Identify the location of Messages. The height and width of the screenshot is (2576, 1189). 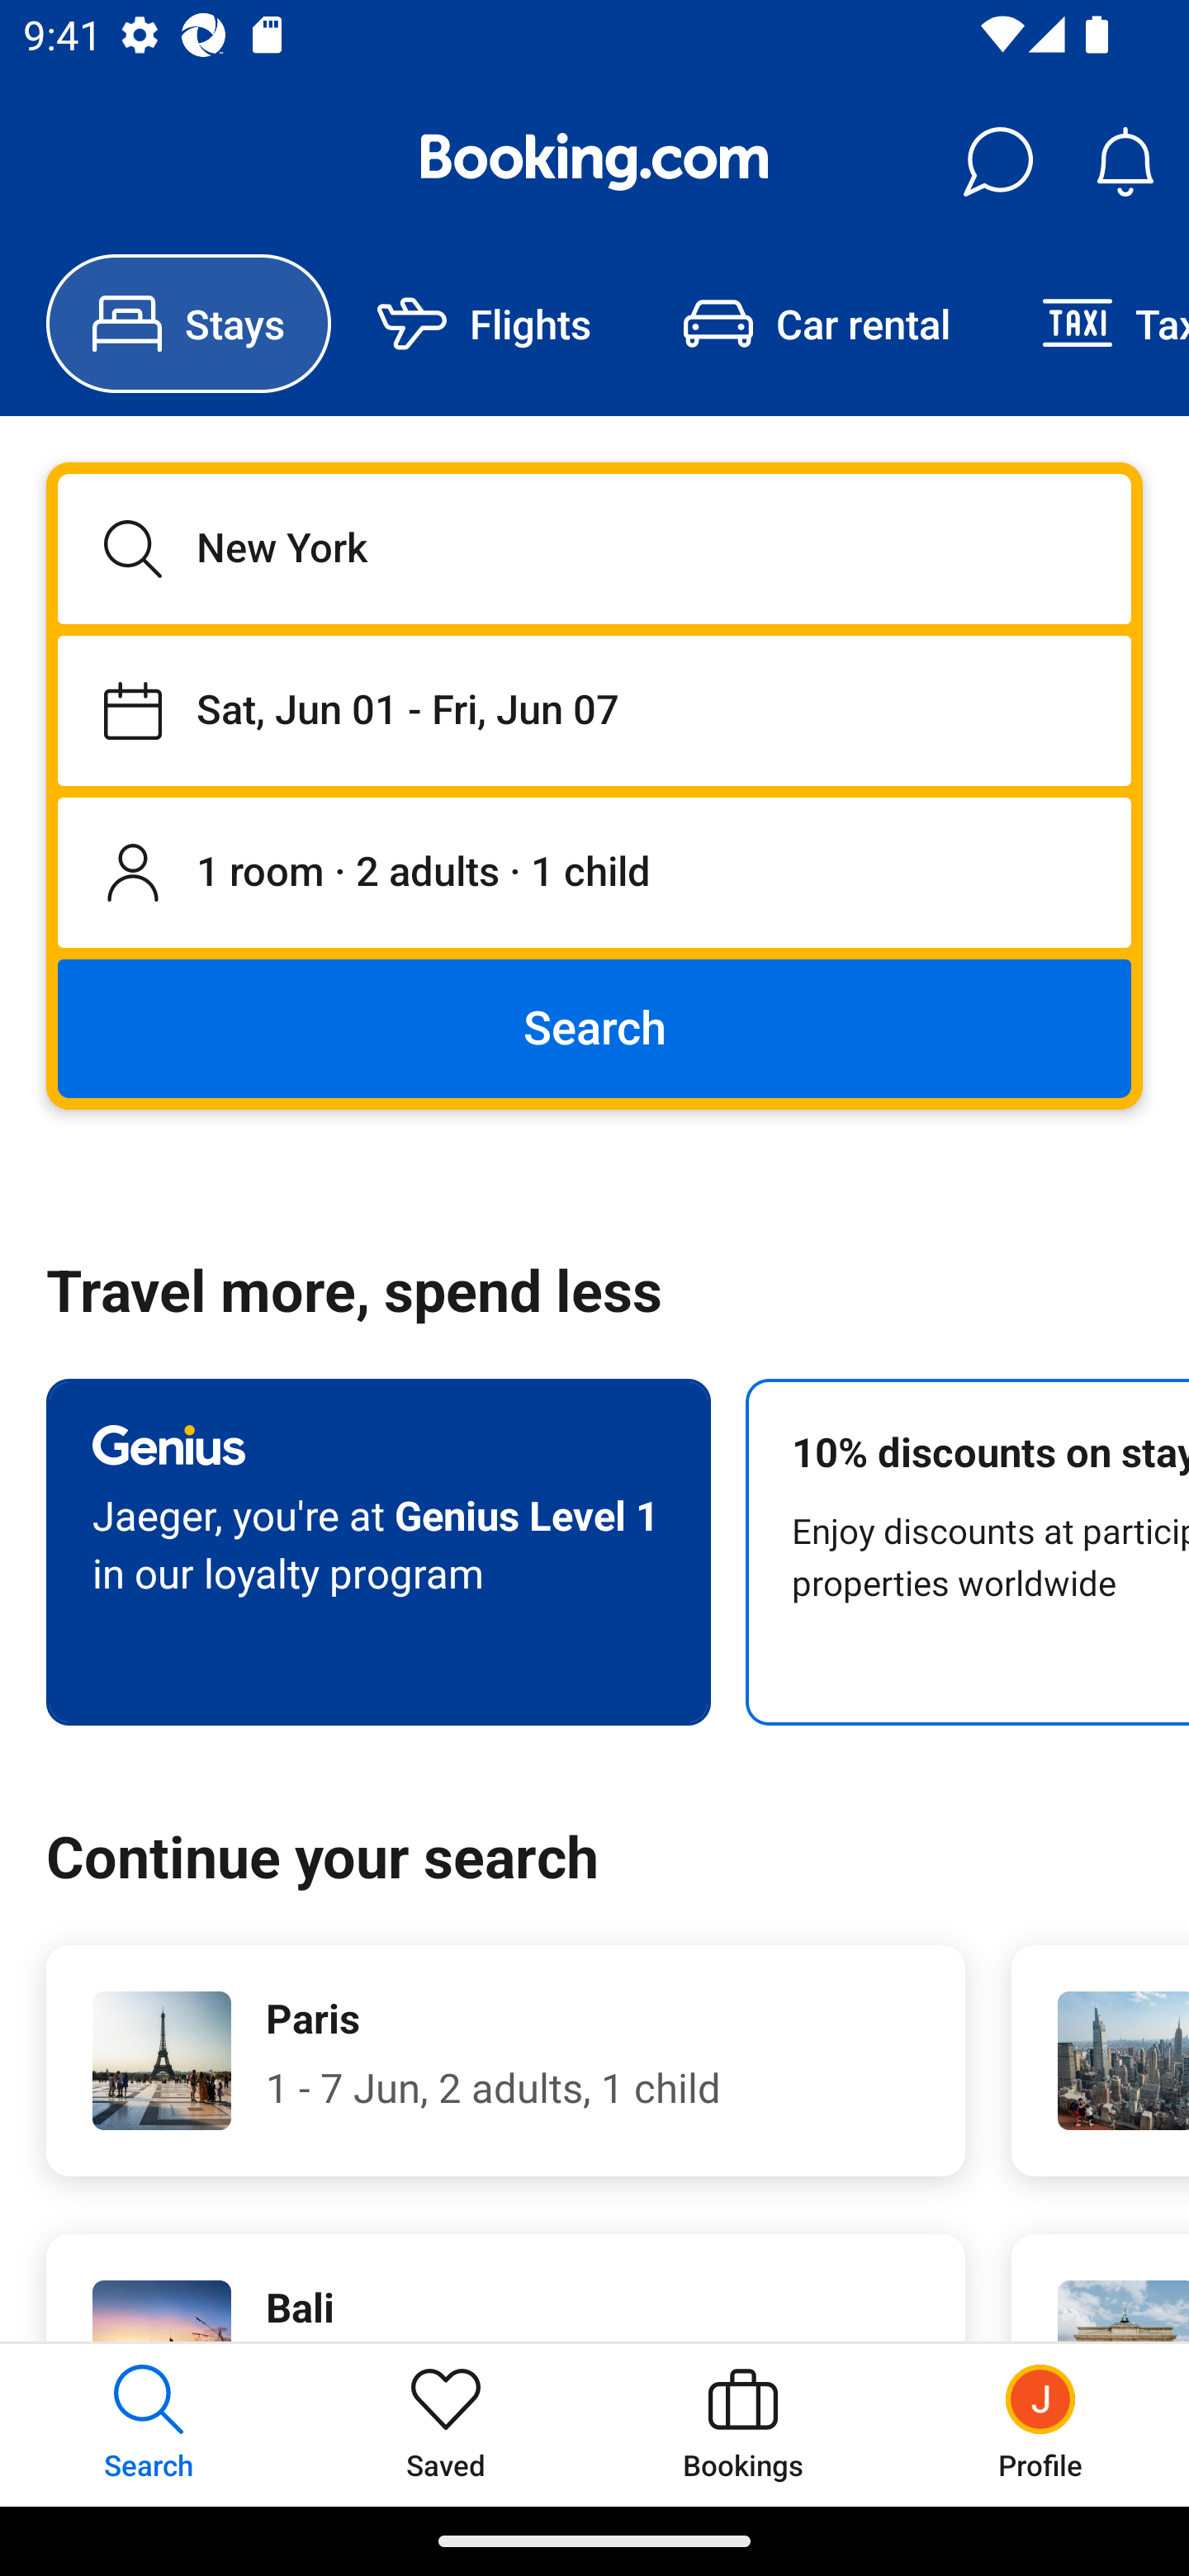
(997, 162).